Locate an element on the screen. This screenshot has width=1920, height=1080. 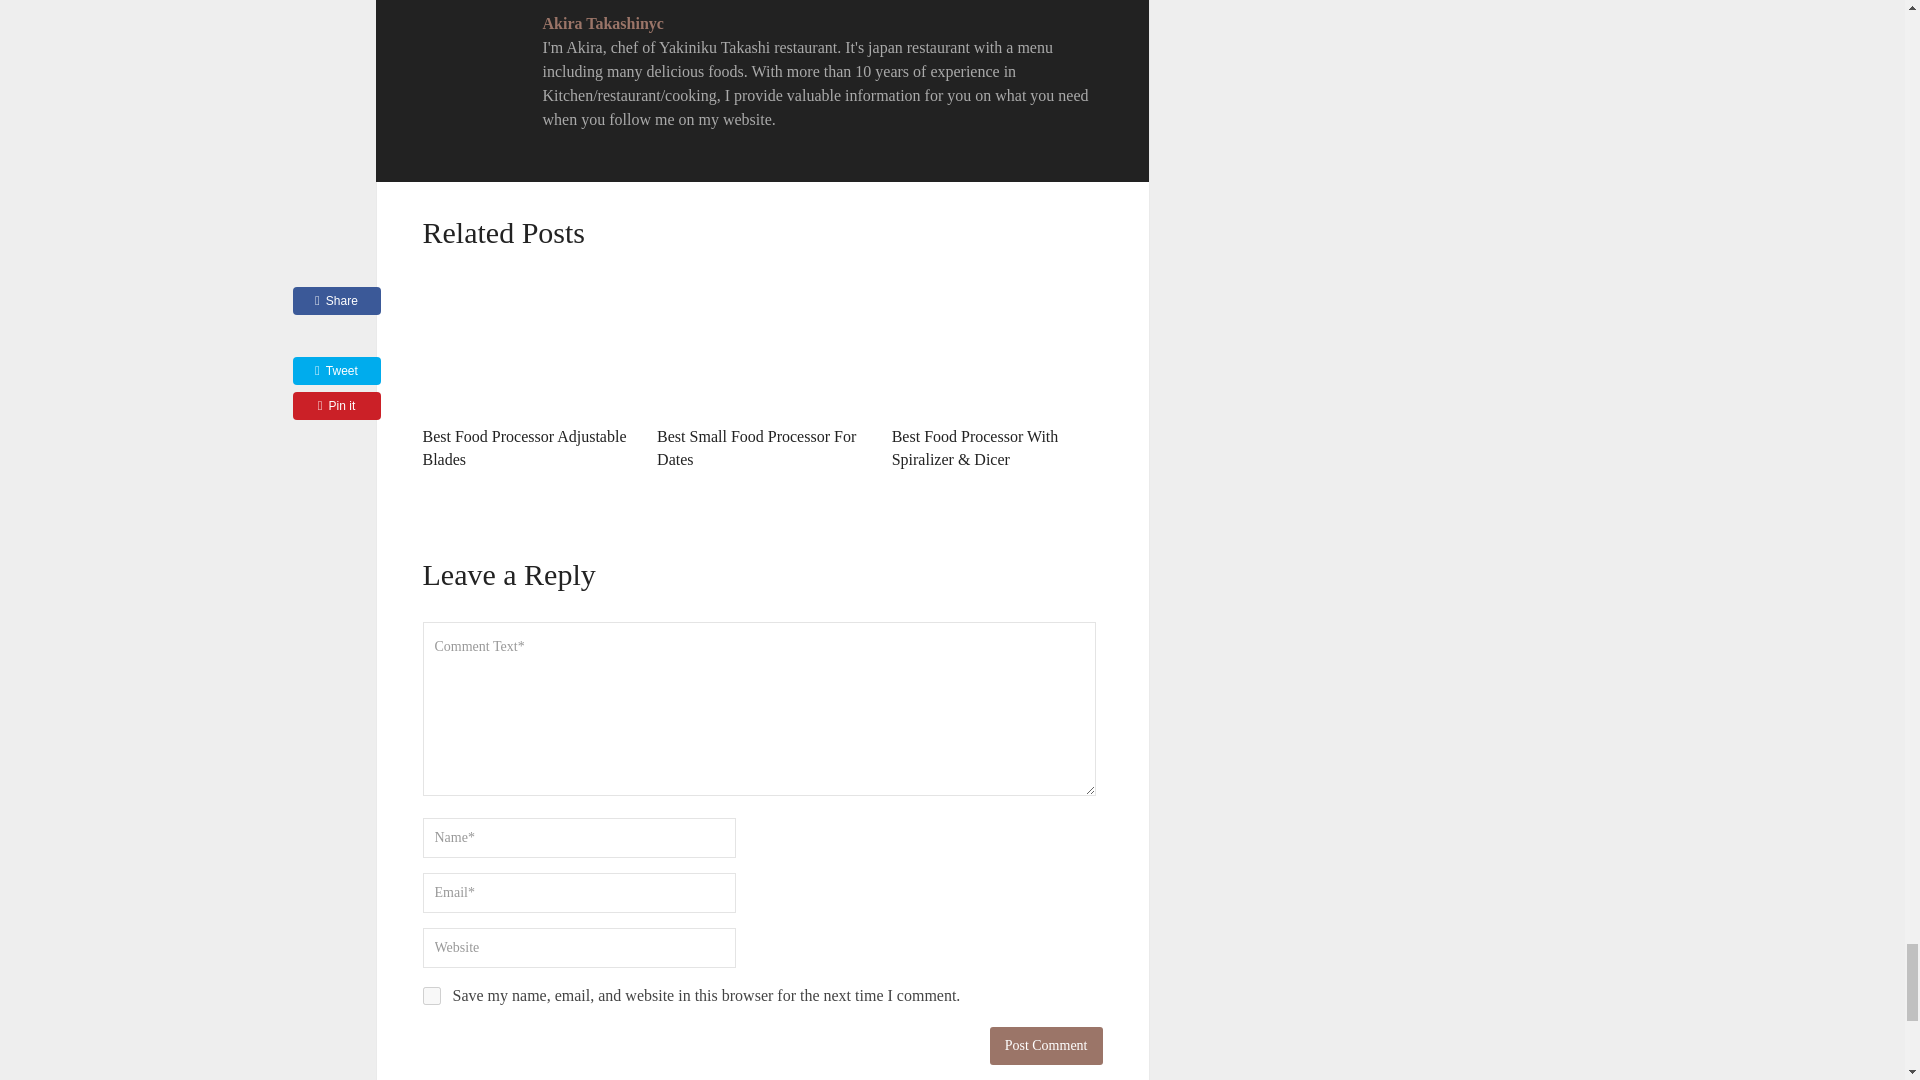
Post Comment is located at coordinates (1046, 1046).